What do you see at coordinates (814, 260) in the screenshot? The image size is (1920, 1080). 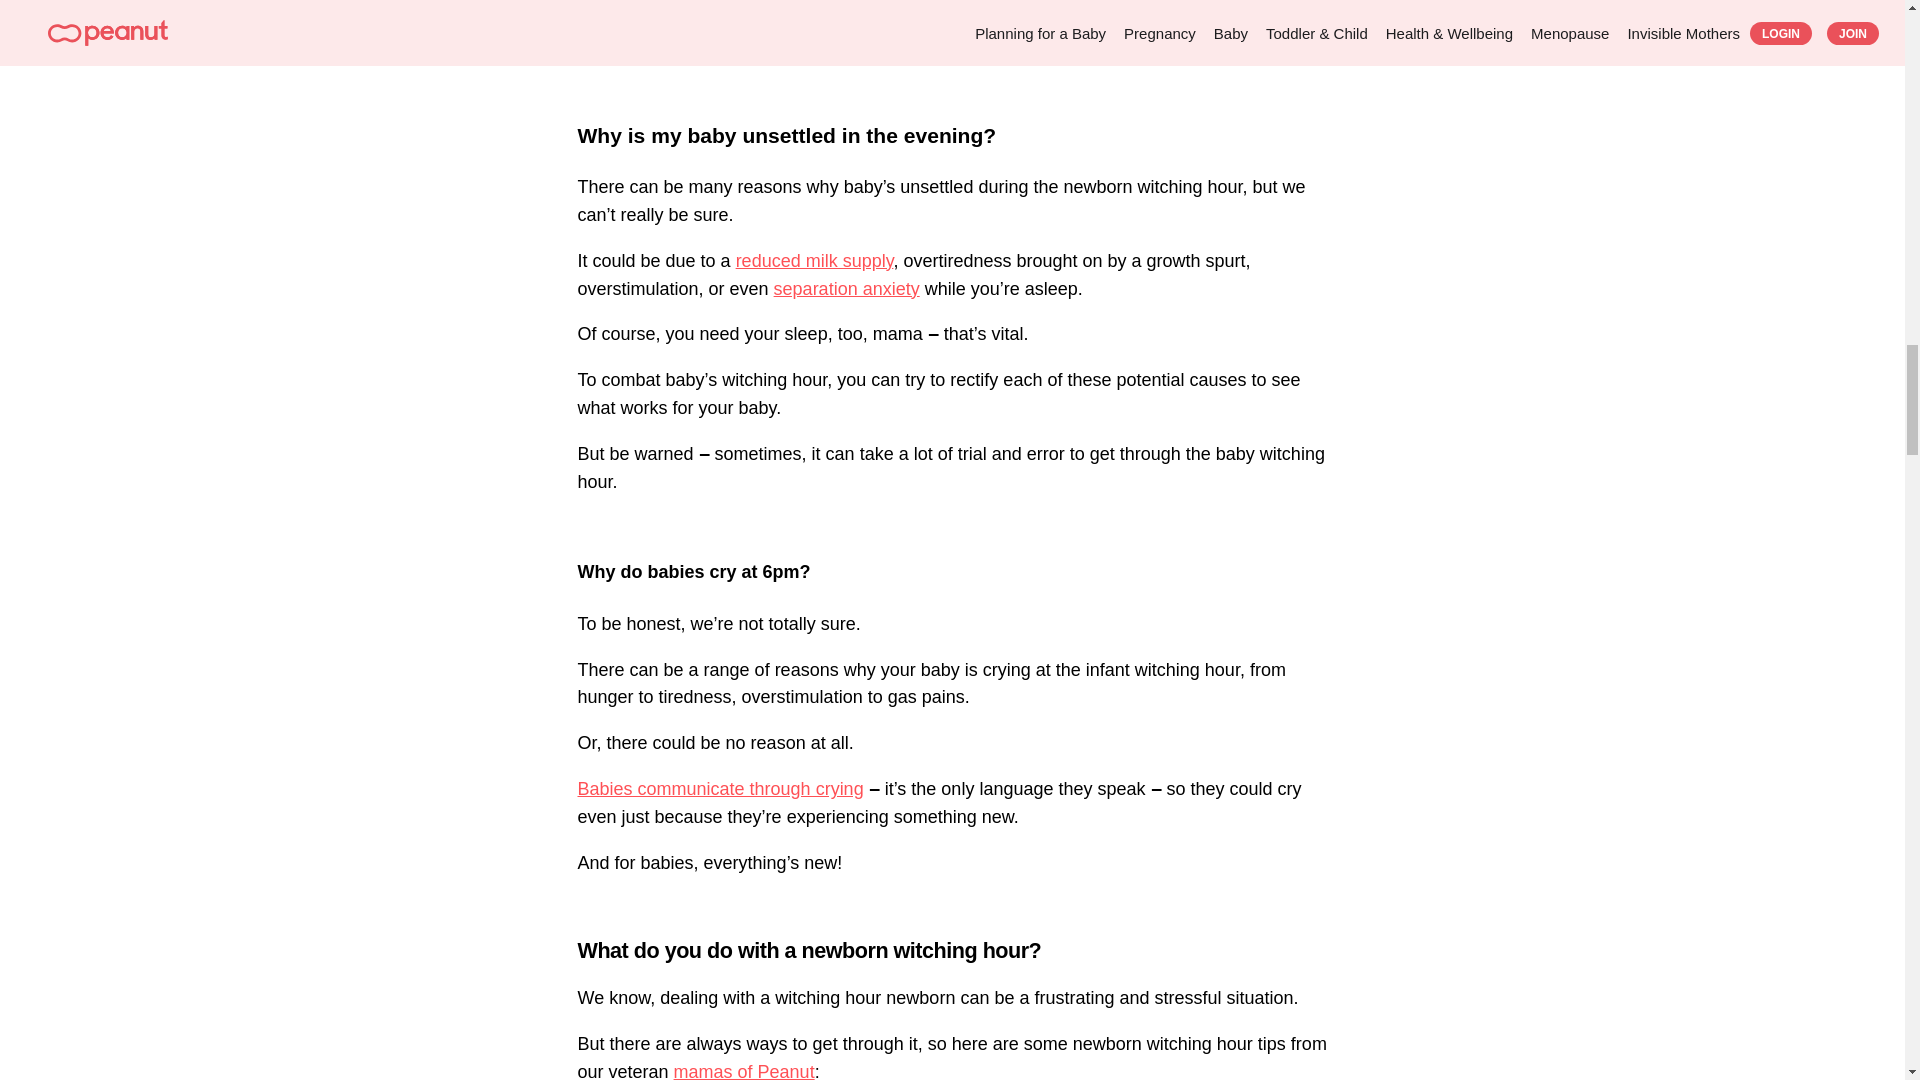 I see `reduced milk supply` at bounding box center [814, 260].